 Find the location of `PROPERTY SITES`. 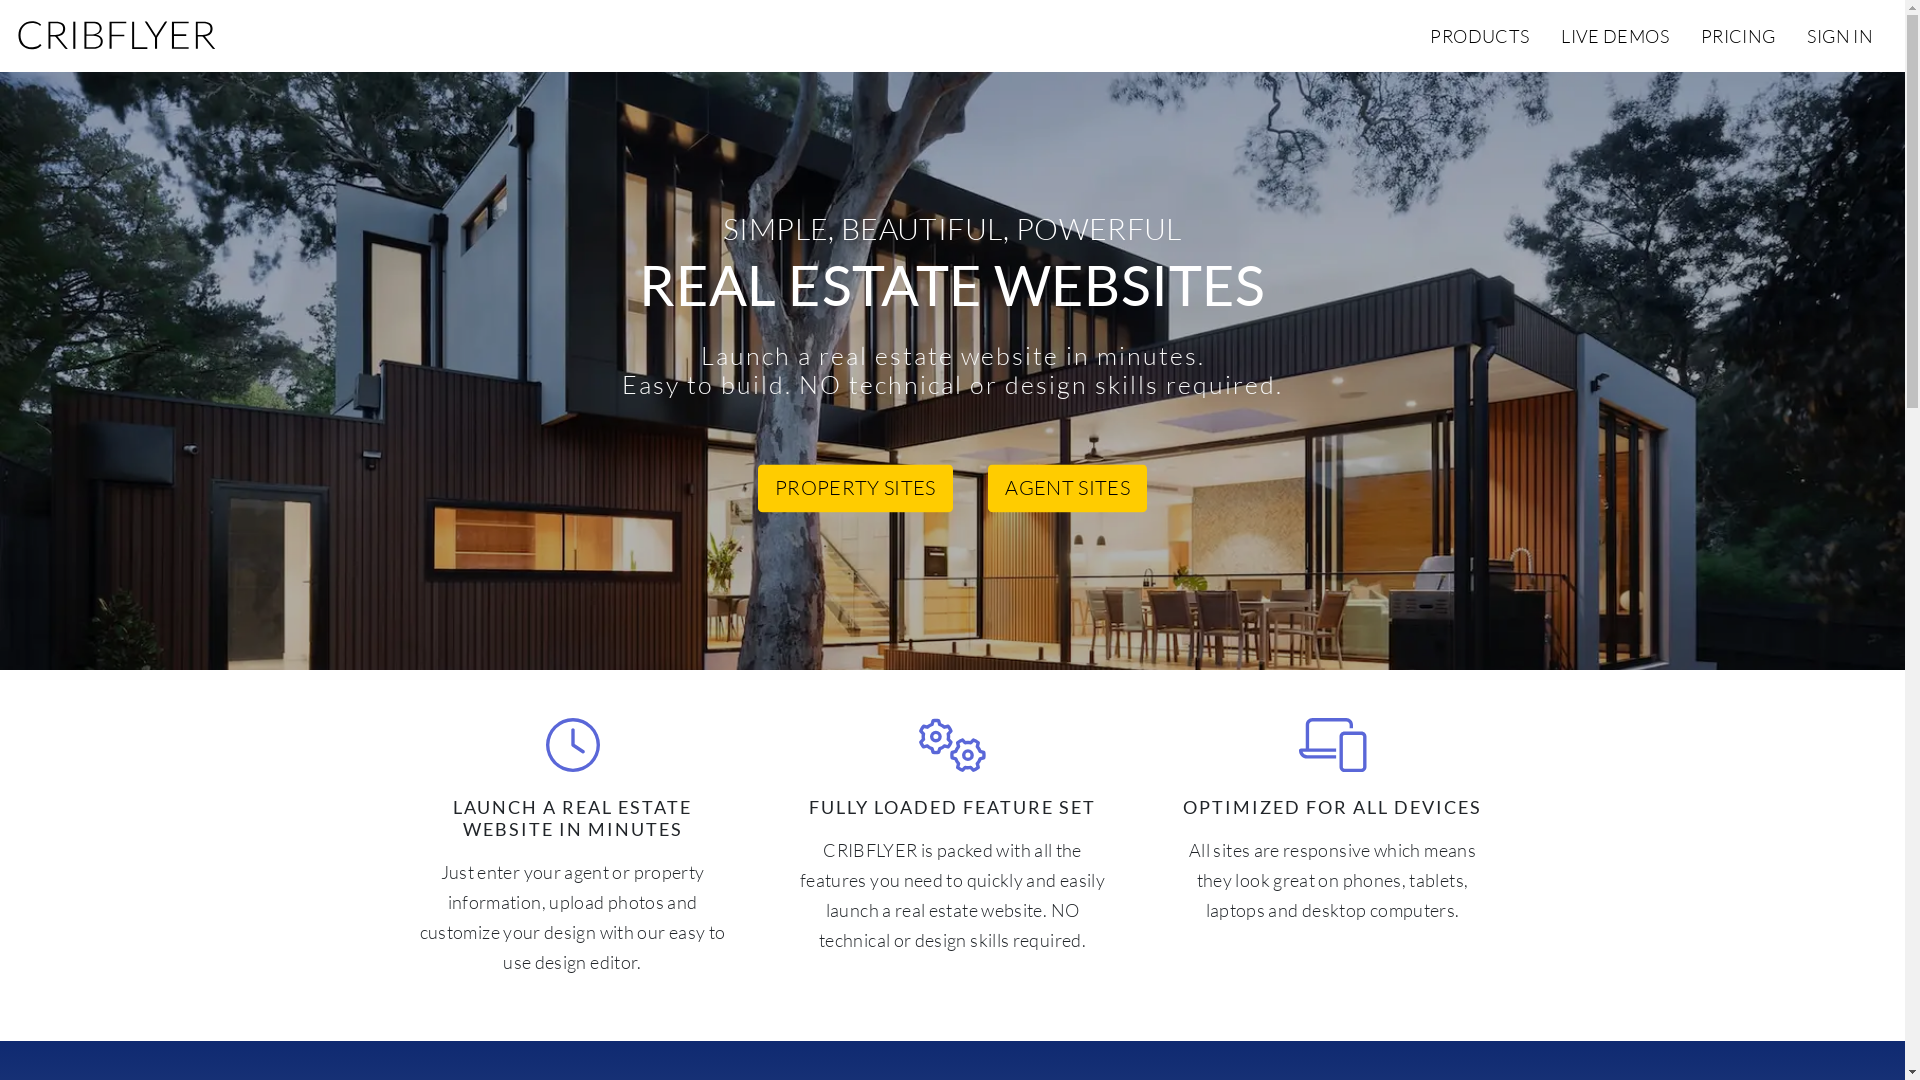

PROPERTY SITES is located at coordinates (856, 489).